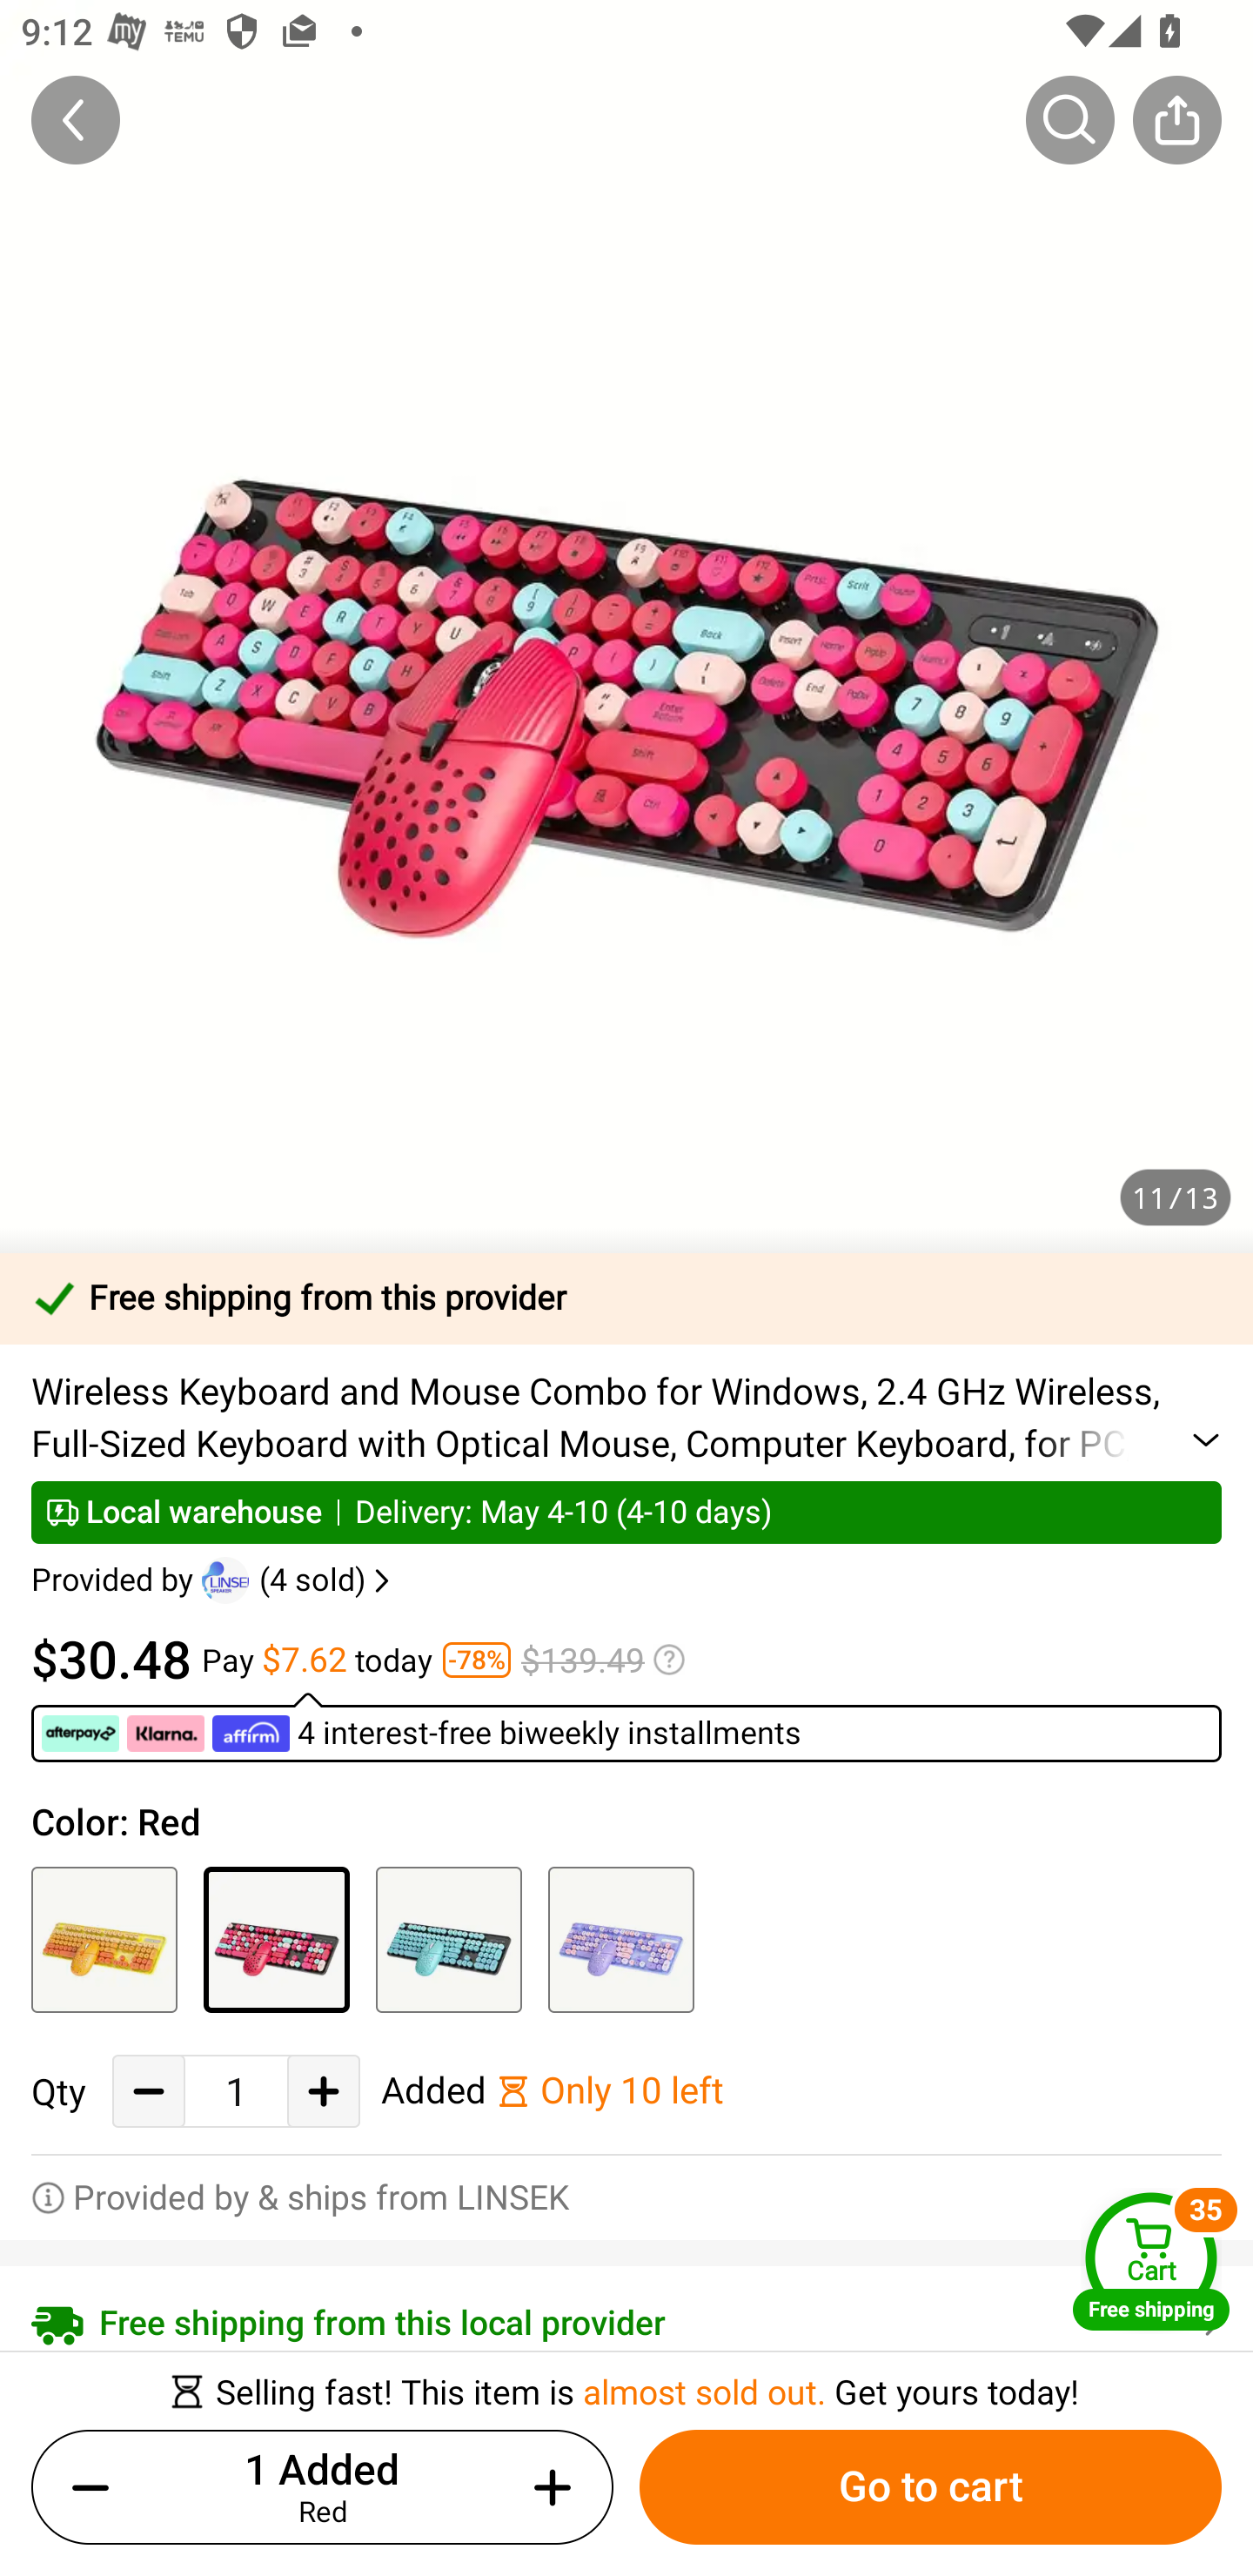 The image size is (1253, 2576). I want to click on Green, so click(449, 1939).